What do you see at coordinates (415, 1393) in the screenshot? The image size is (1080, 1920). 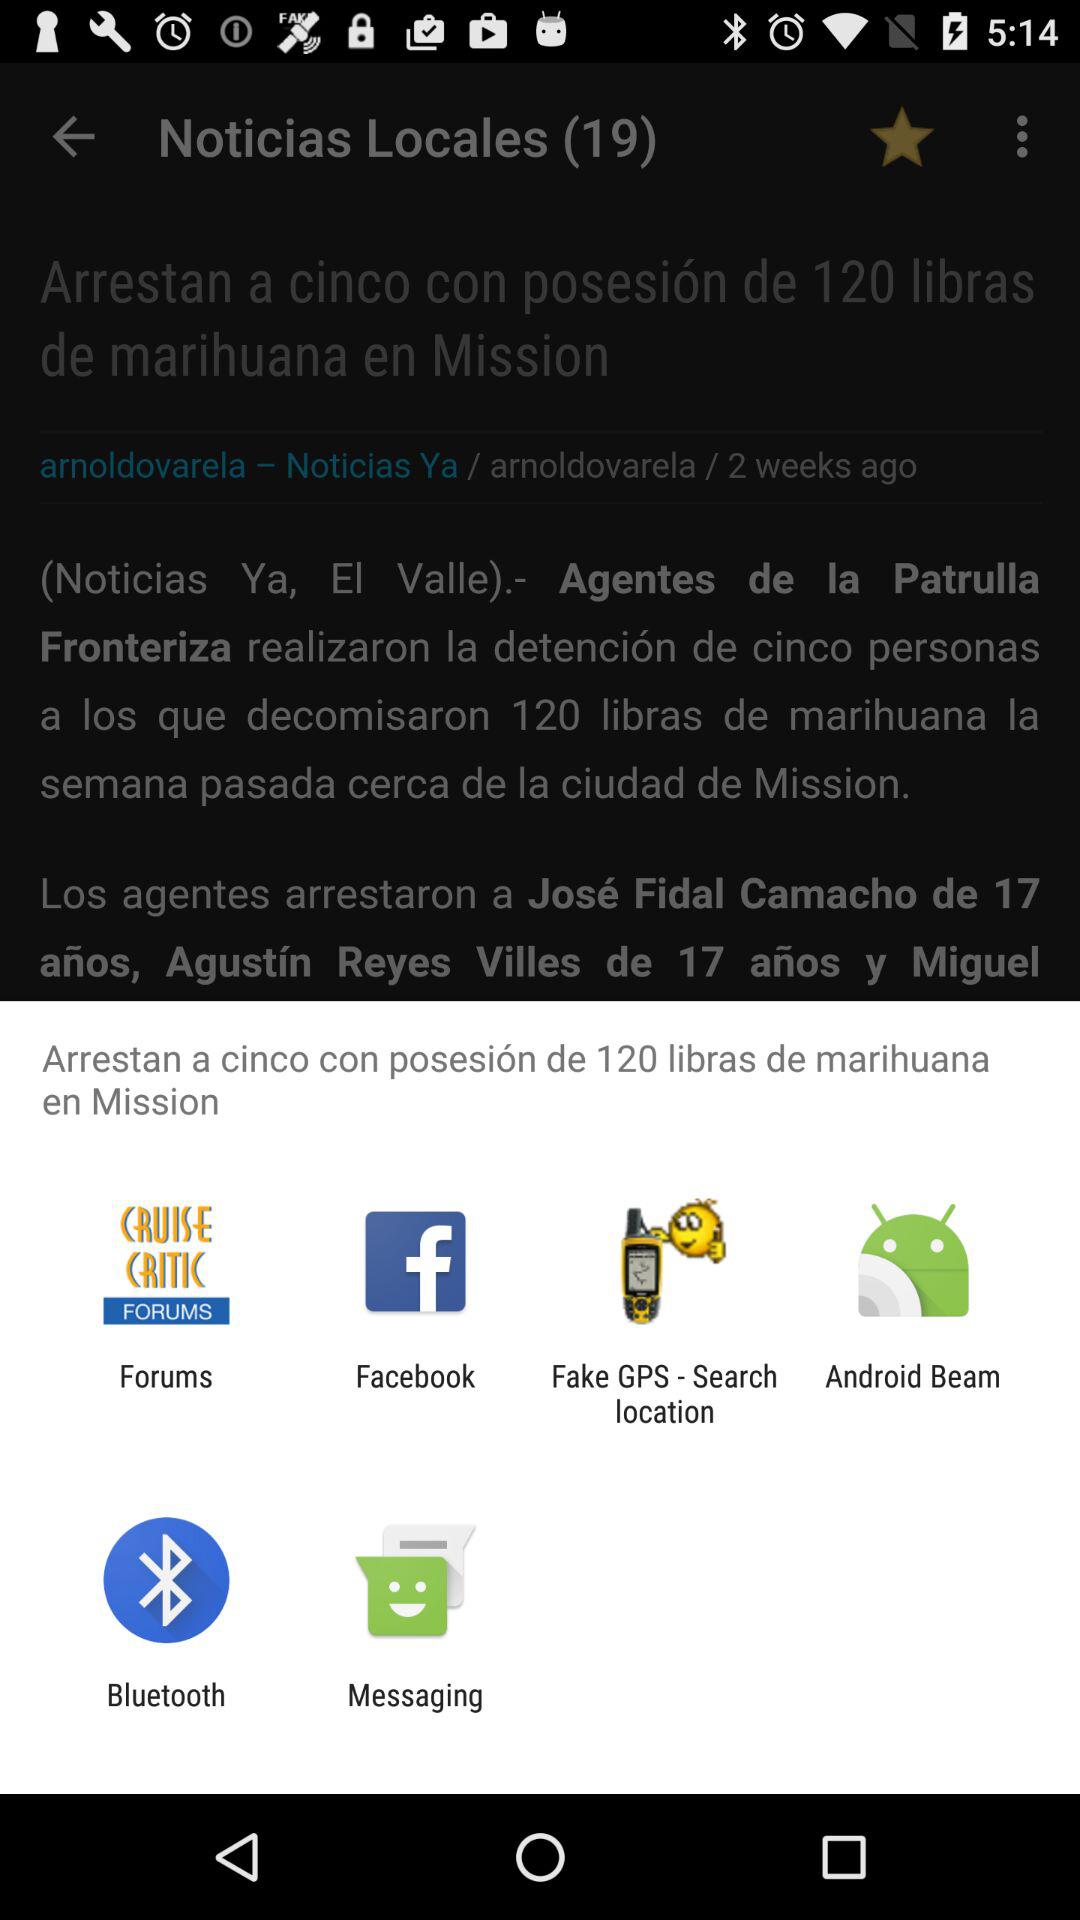 I see `press the app next to the fake gps search icon` at bounding box center [415, 1393].